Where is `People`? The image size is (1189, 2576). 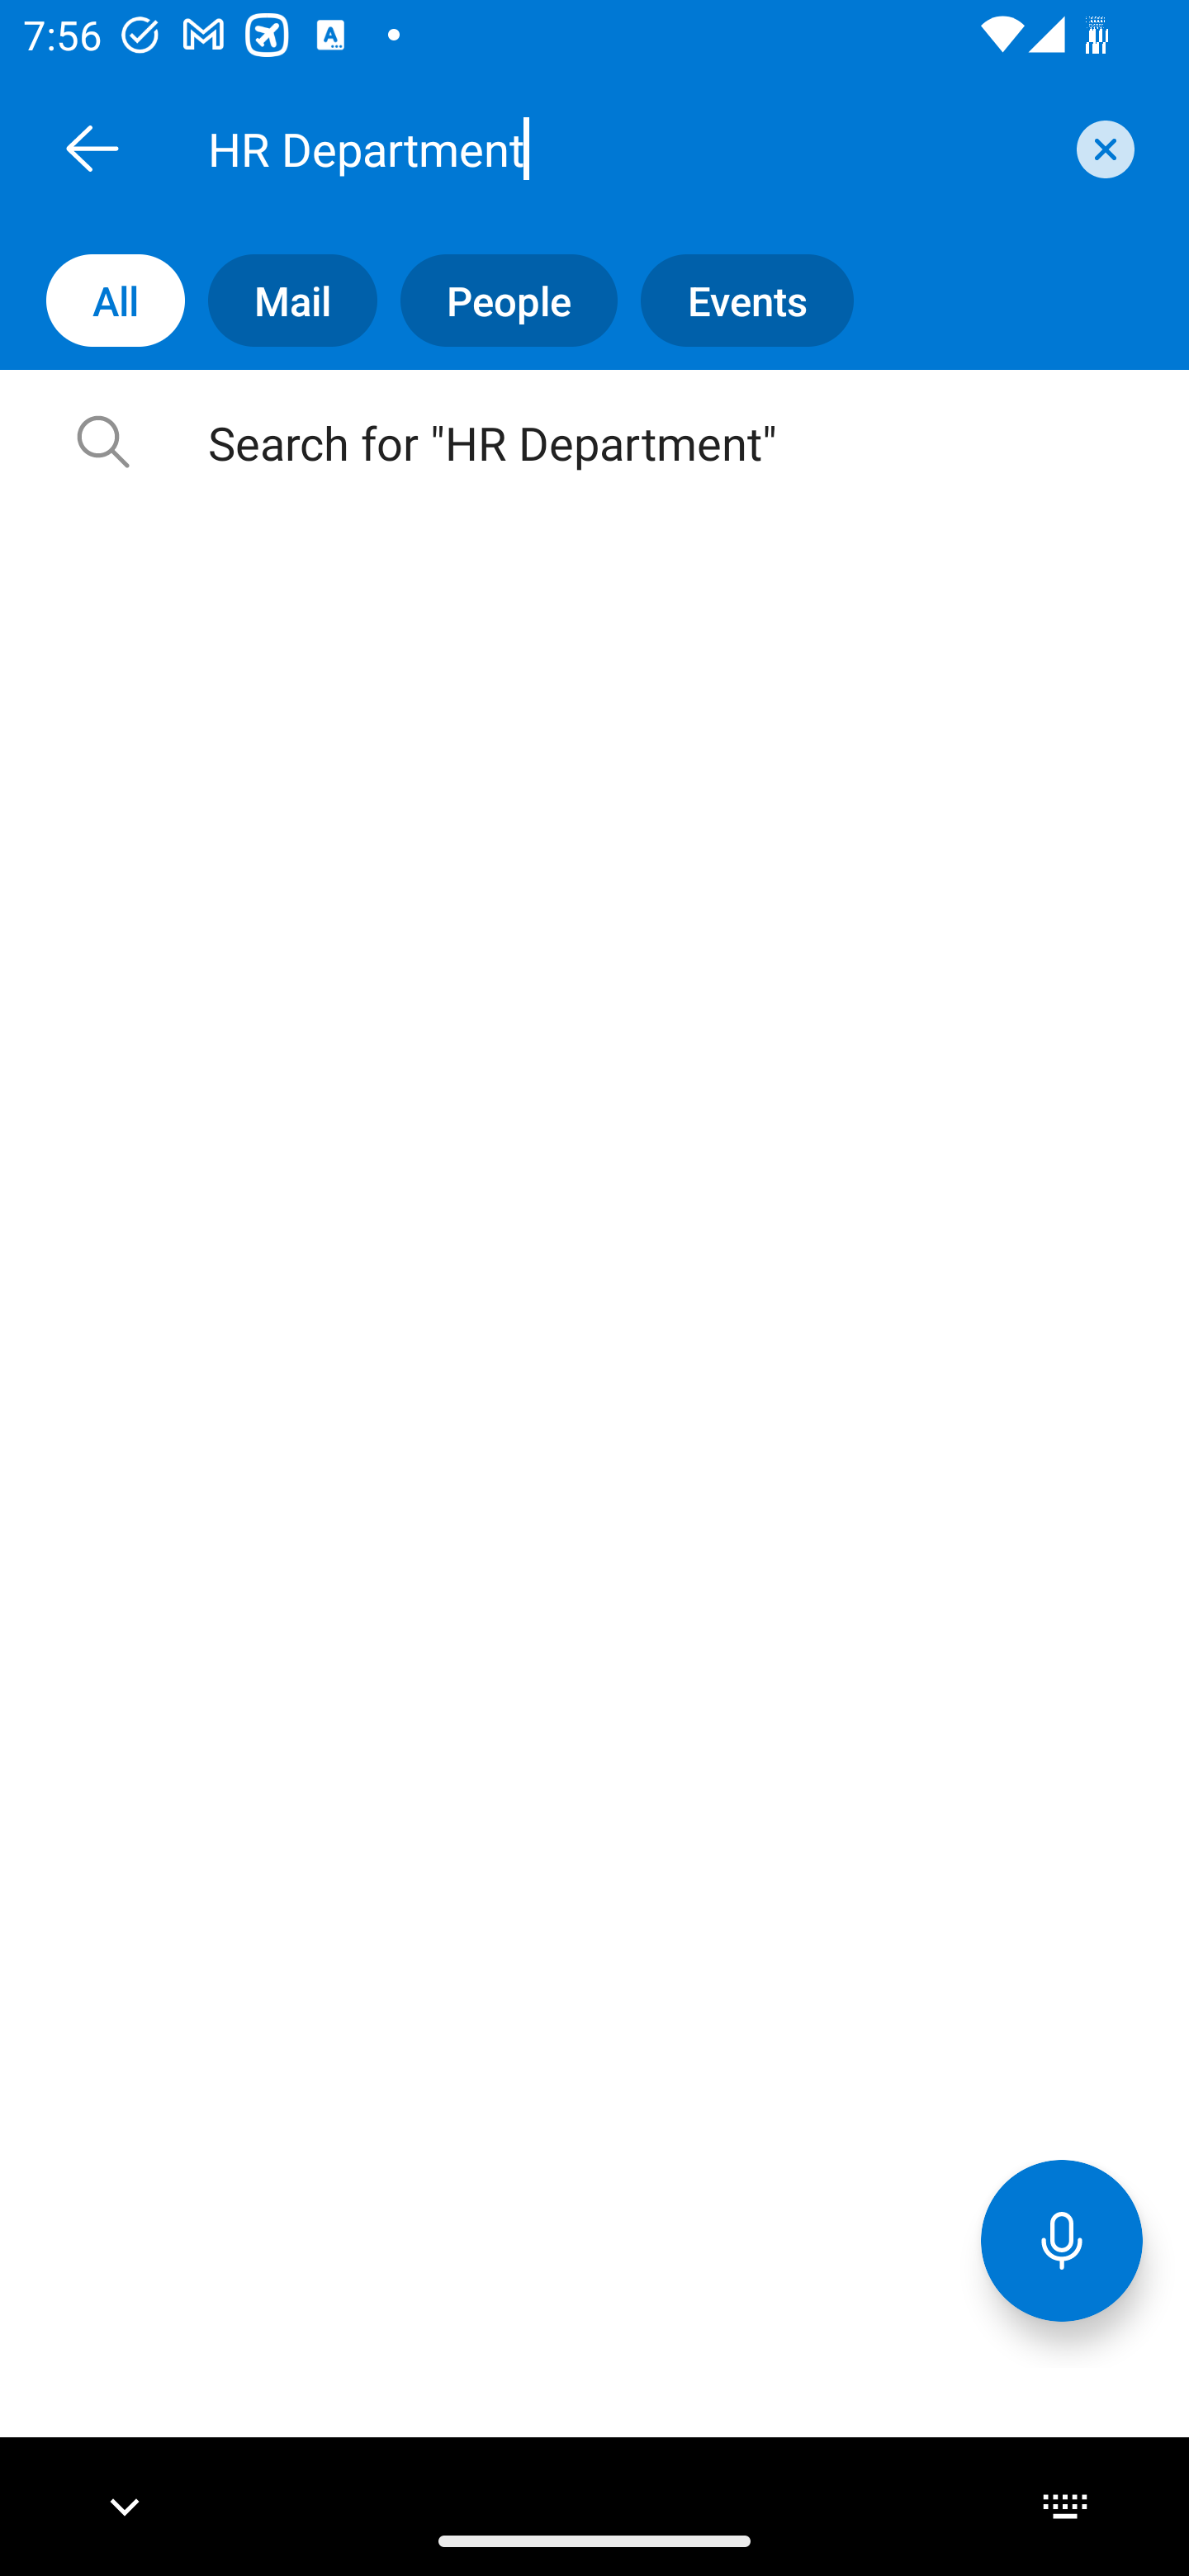
People is located at coordinates (497, 301).